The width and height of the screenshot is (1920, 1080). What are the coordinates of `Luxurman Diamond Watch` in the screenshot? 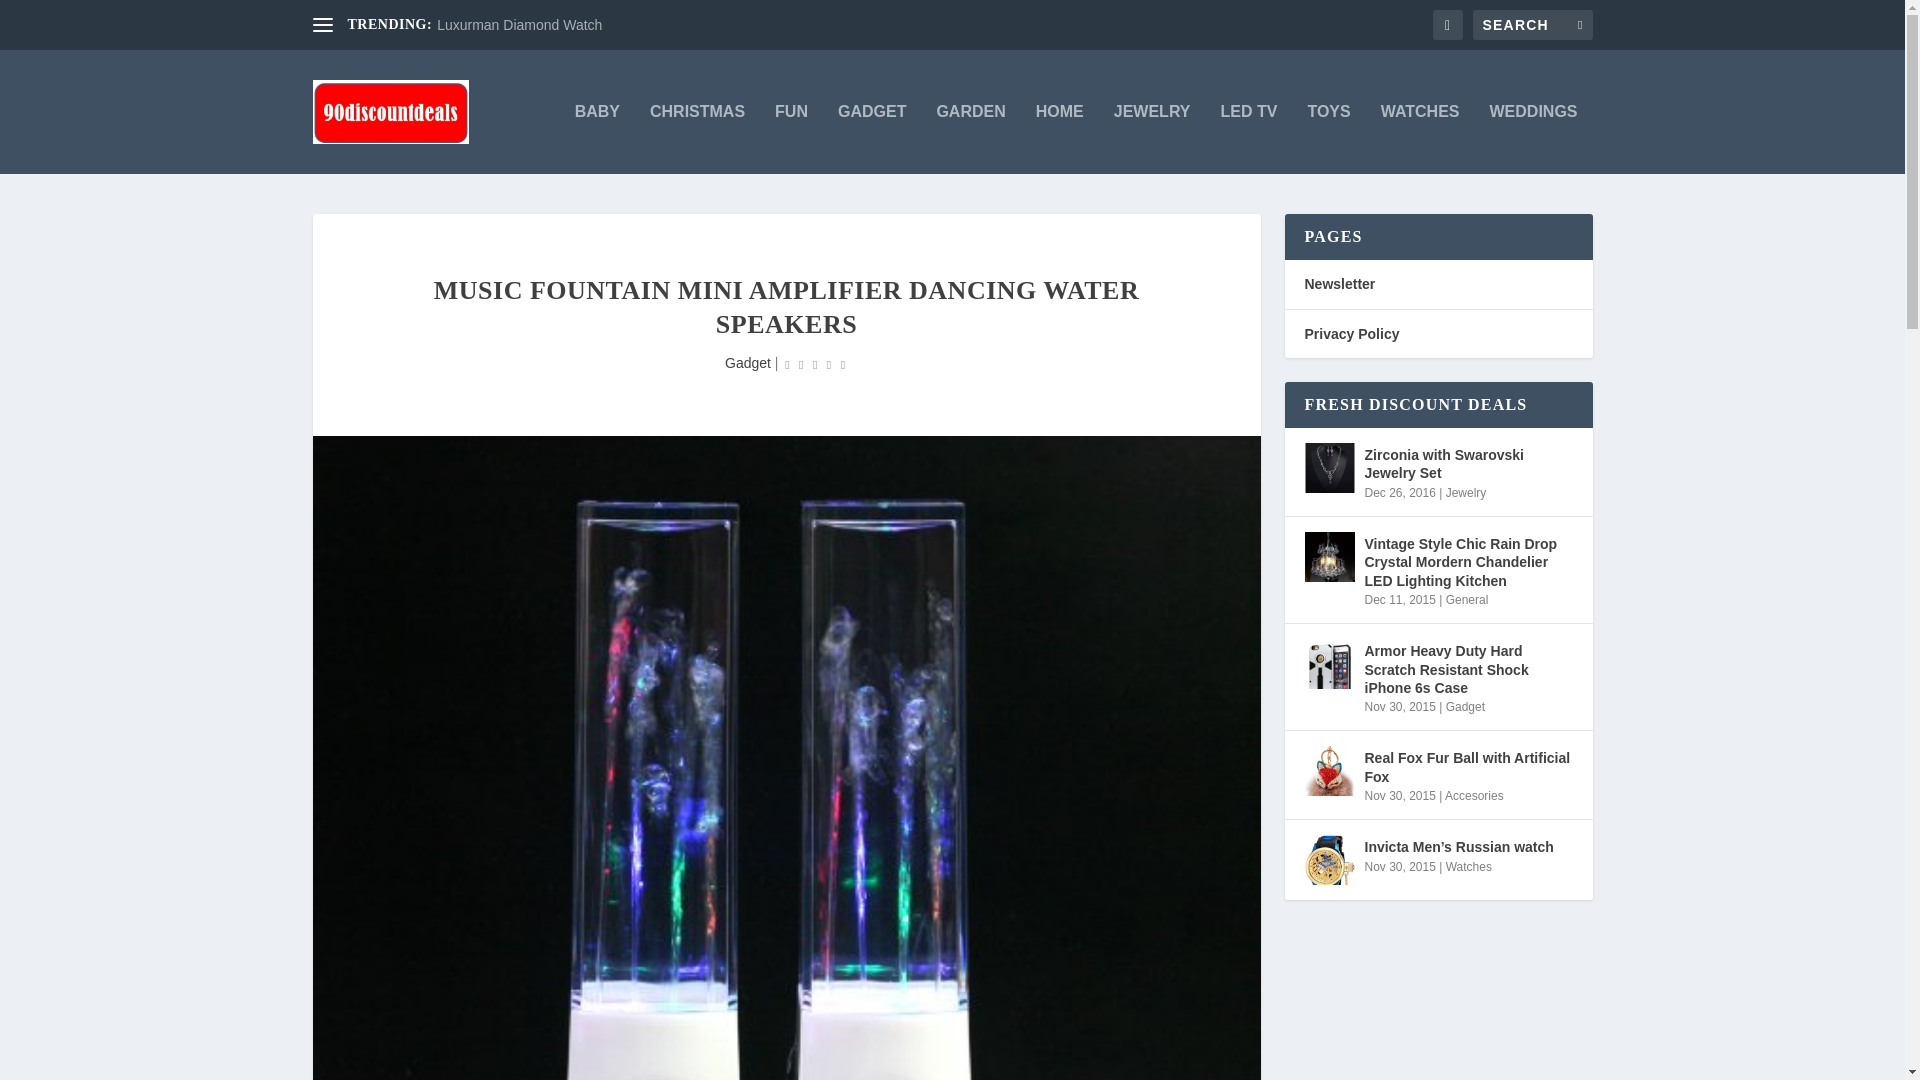 It's located at (520, 25).